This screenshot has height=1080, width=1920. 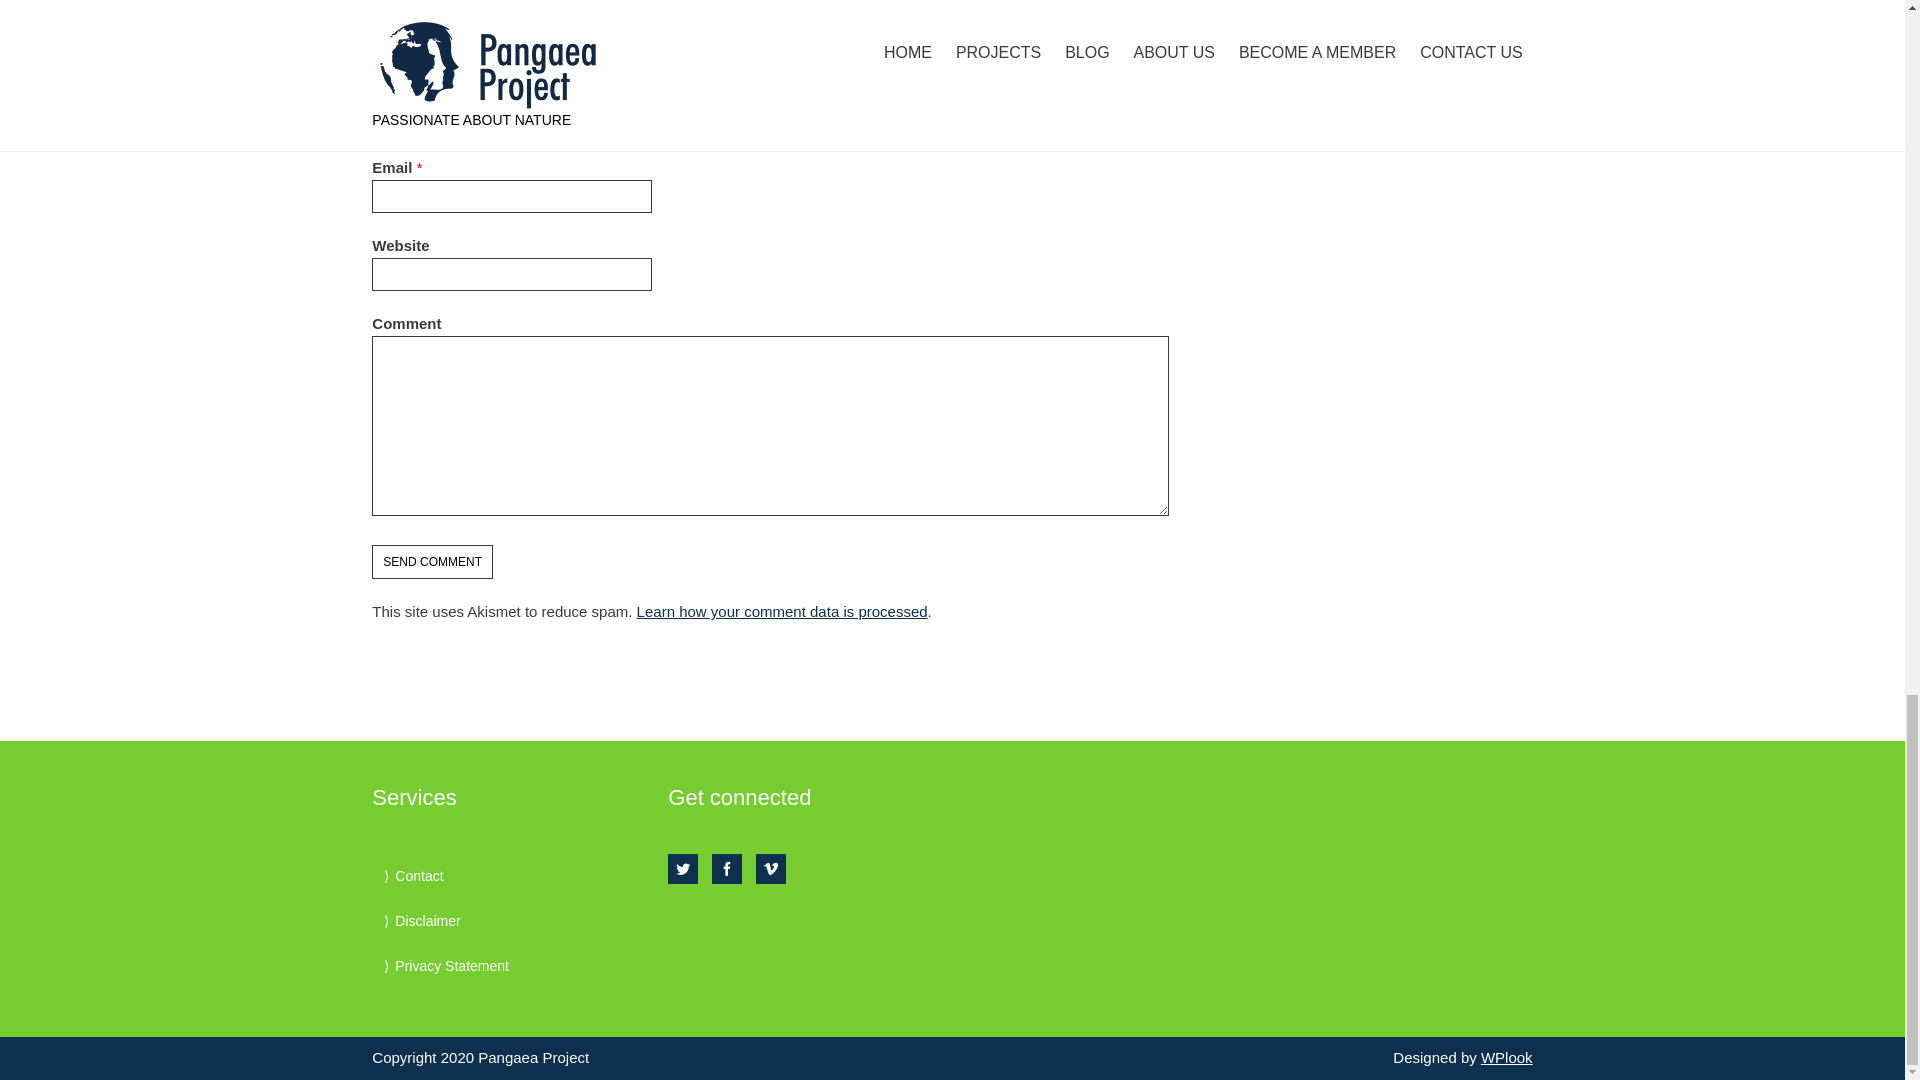 I want to click on WPlook, so click(x=1506, y=1056).